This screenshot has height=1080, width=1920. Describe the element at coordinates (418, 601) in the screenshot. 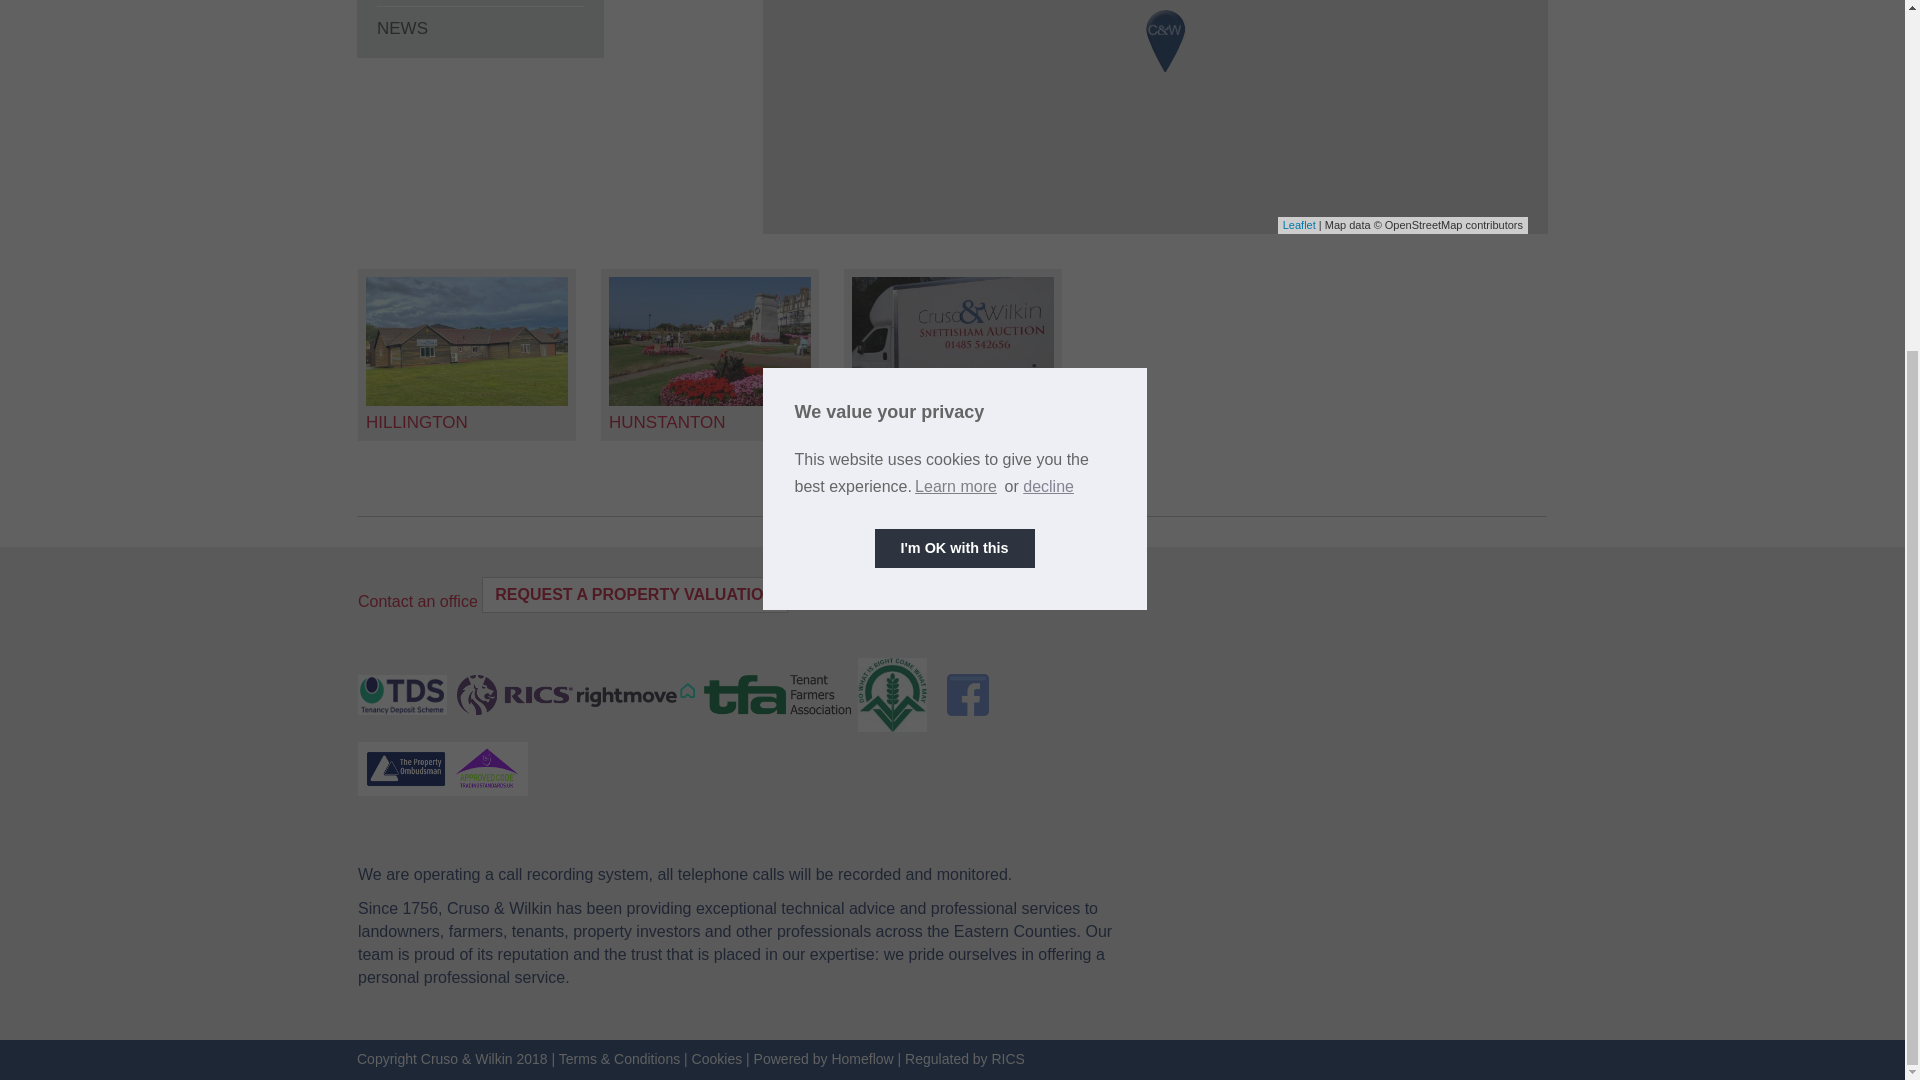

I see `Contact an office` at that location.